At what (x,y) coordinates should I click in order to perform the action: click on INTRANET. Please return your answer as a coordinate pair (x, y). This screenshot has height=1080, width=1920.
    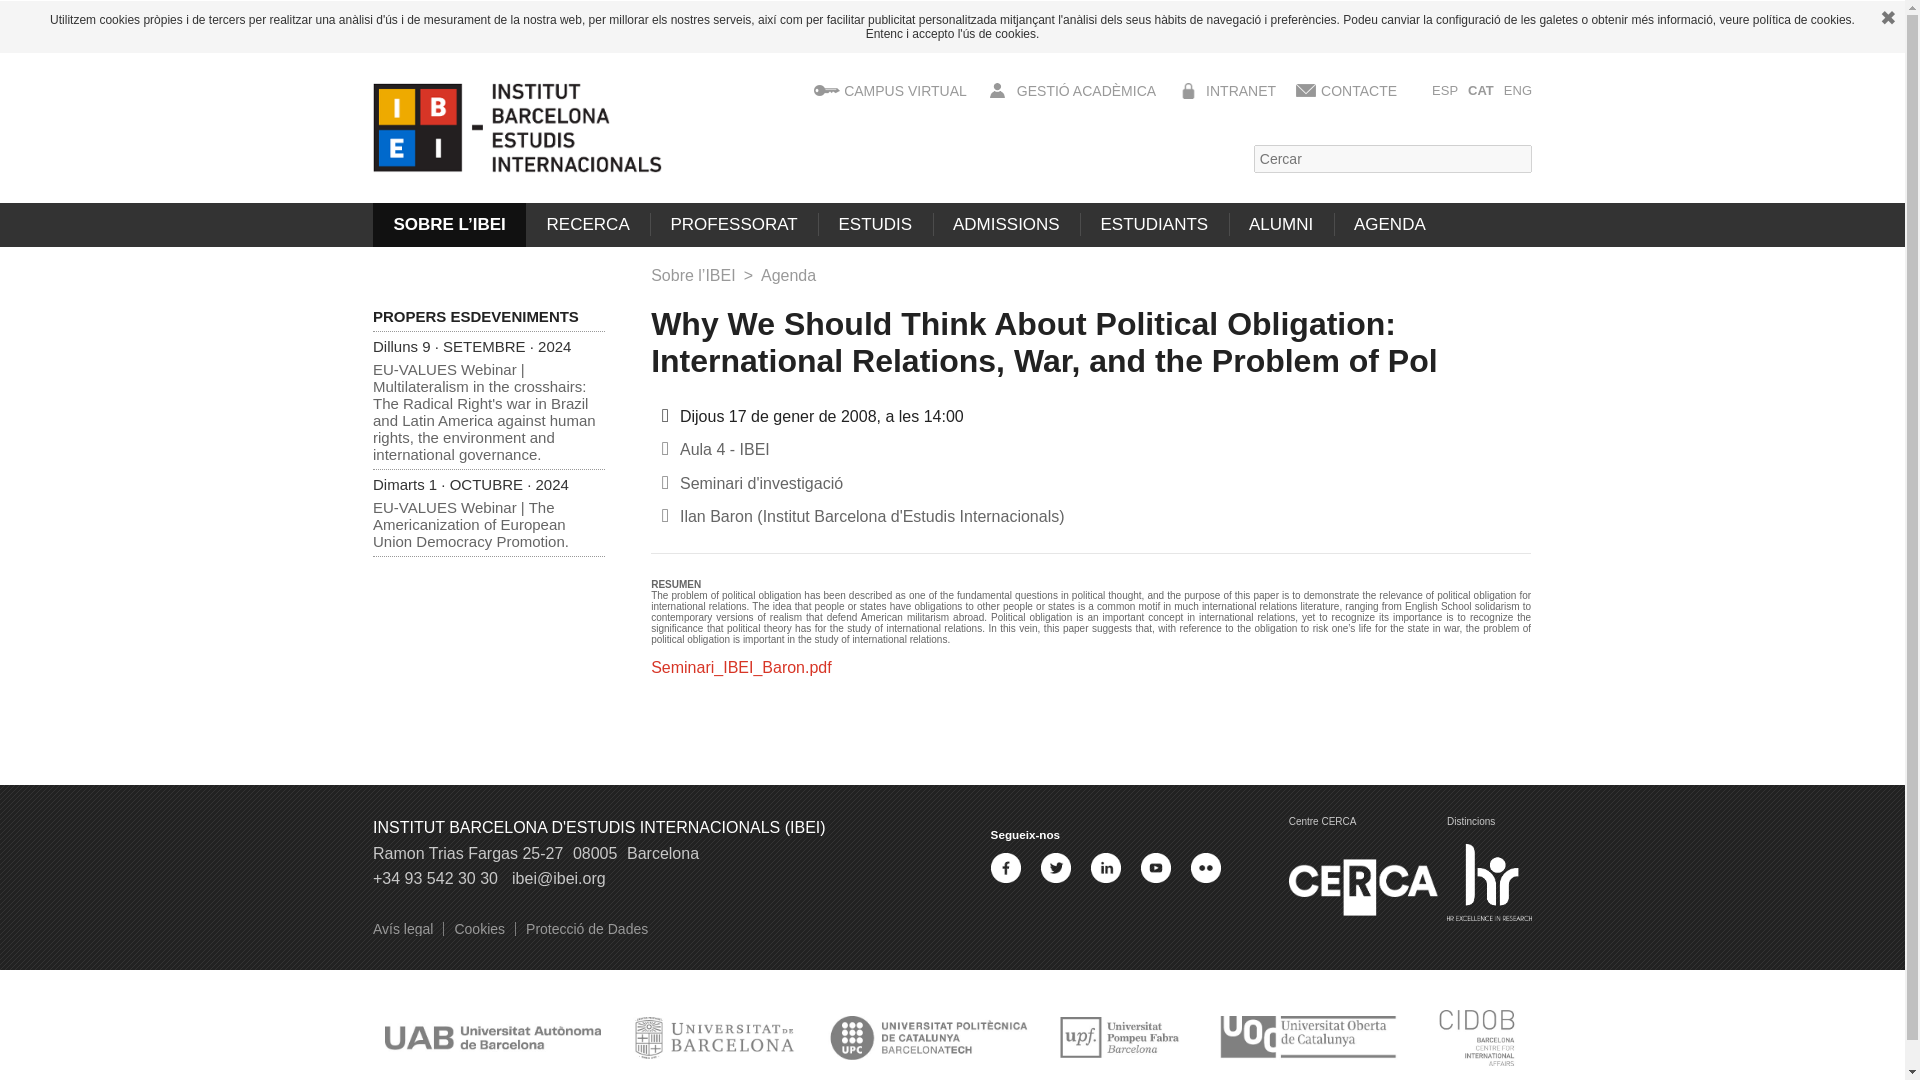
    Looking at the image, I should click on (1240, 91).